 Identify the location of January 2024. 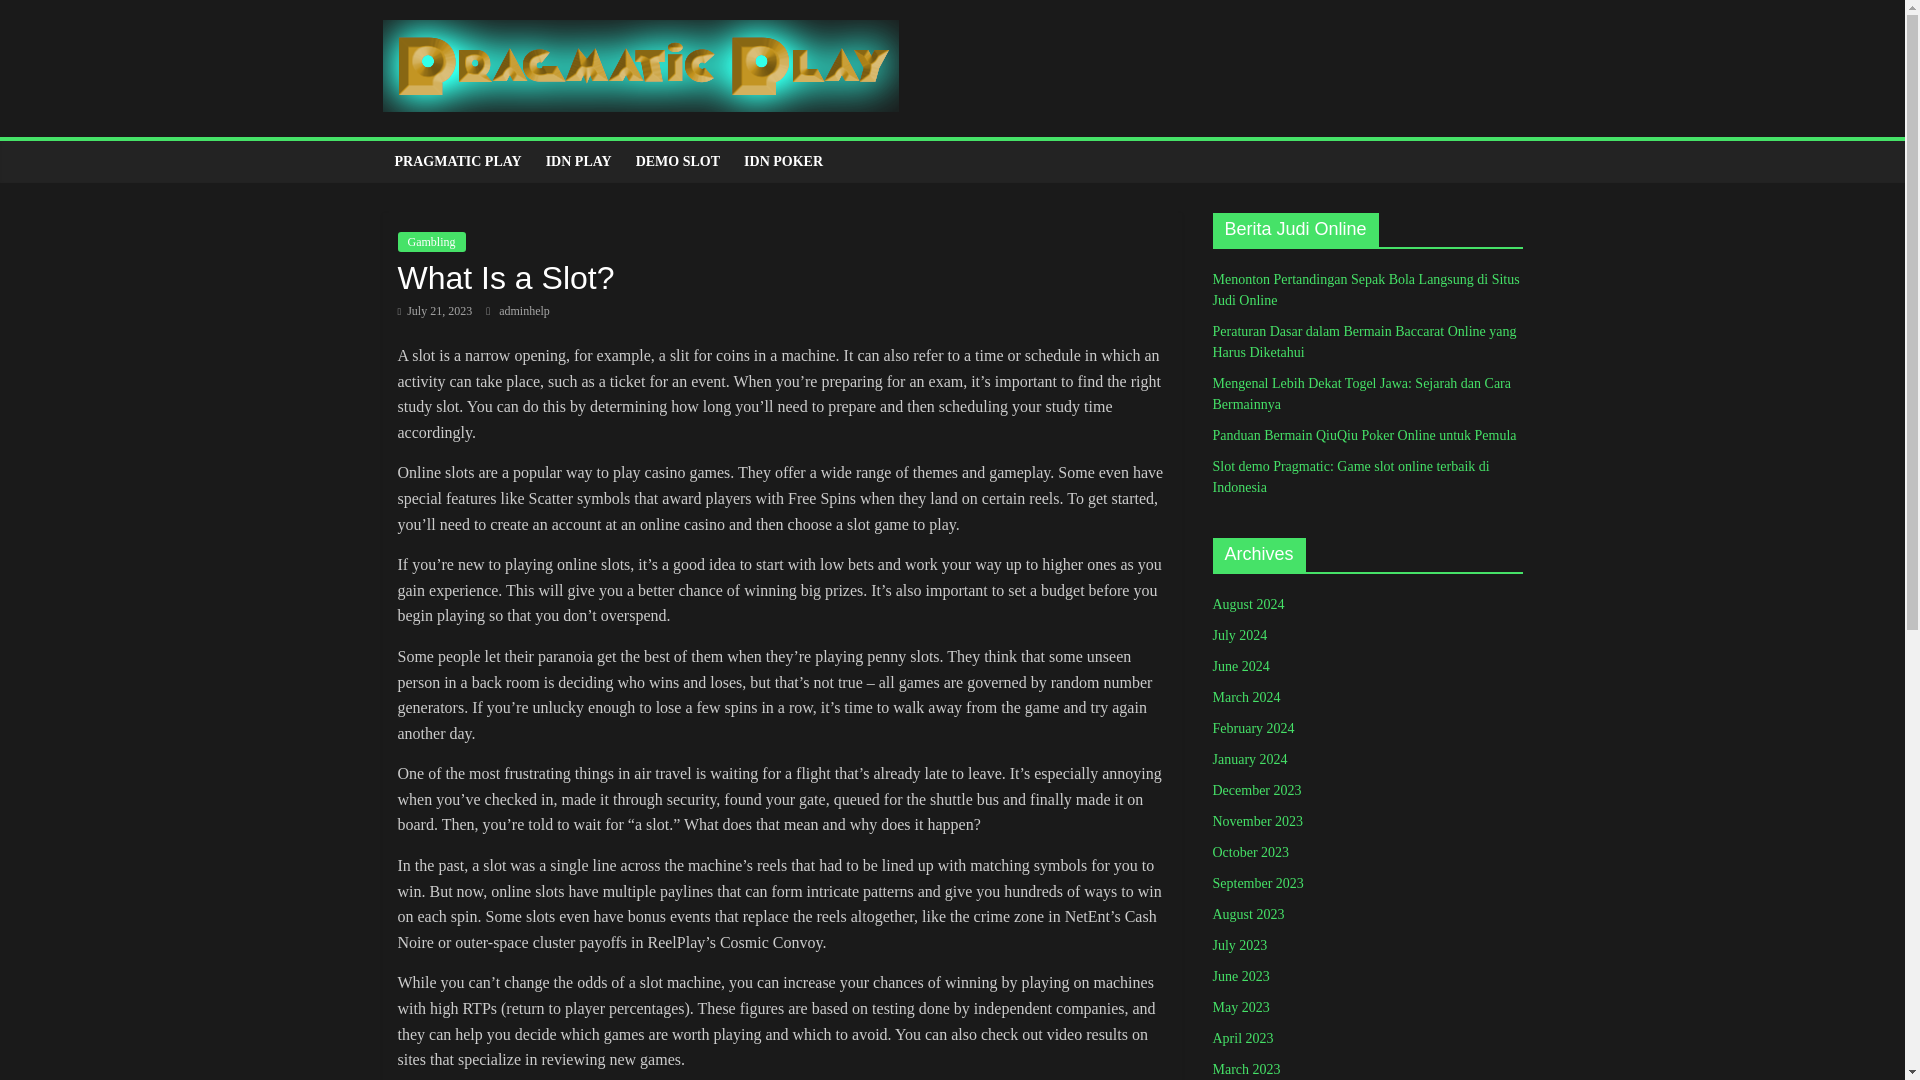
(1248, 758).